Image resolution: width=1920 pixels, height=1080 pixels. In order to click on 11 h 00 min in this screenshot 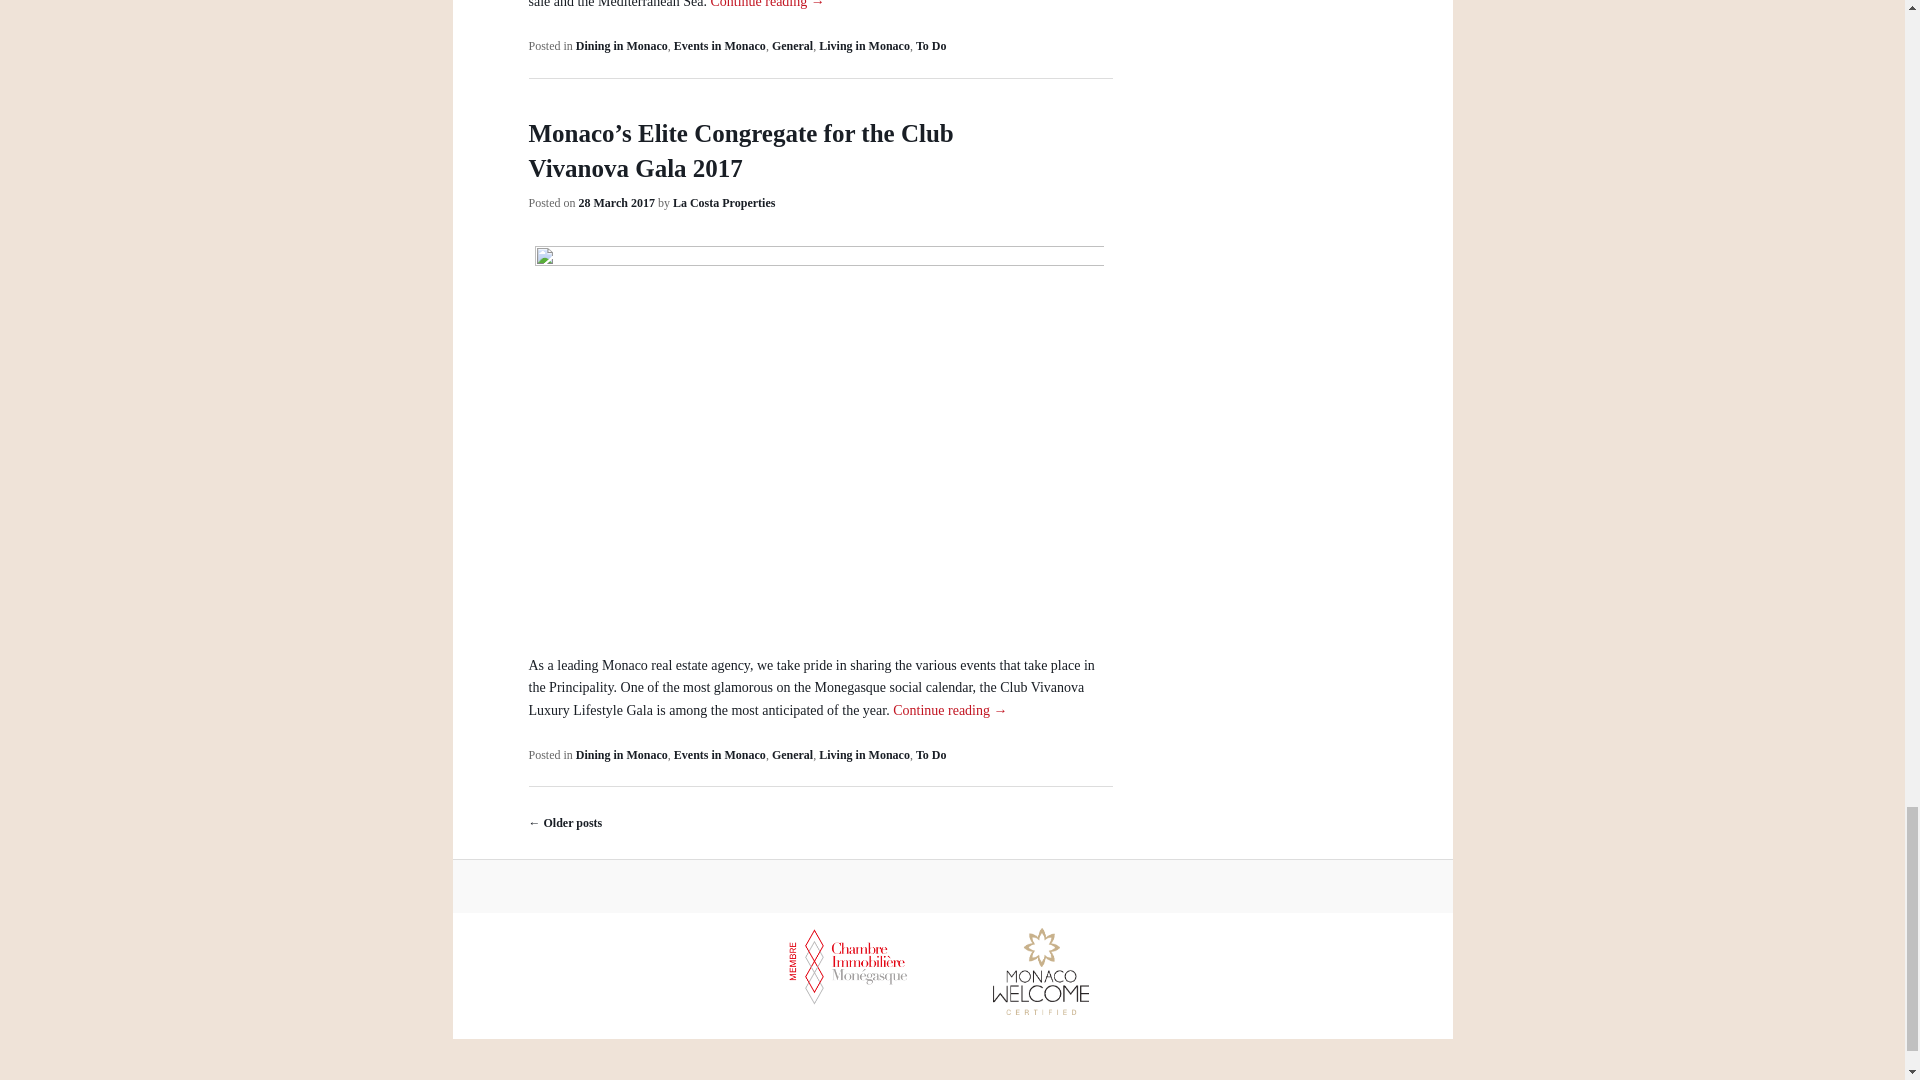, I will do `click(616, 202)`.